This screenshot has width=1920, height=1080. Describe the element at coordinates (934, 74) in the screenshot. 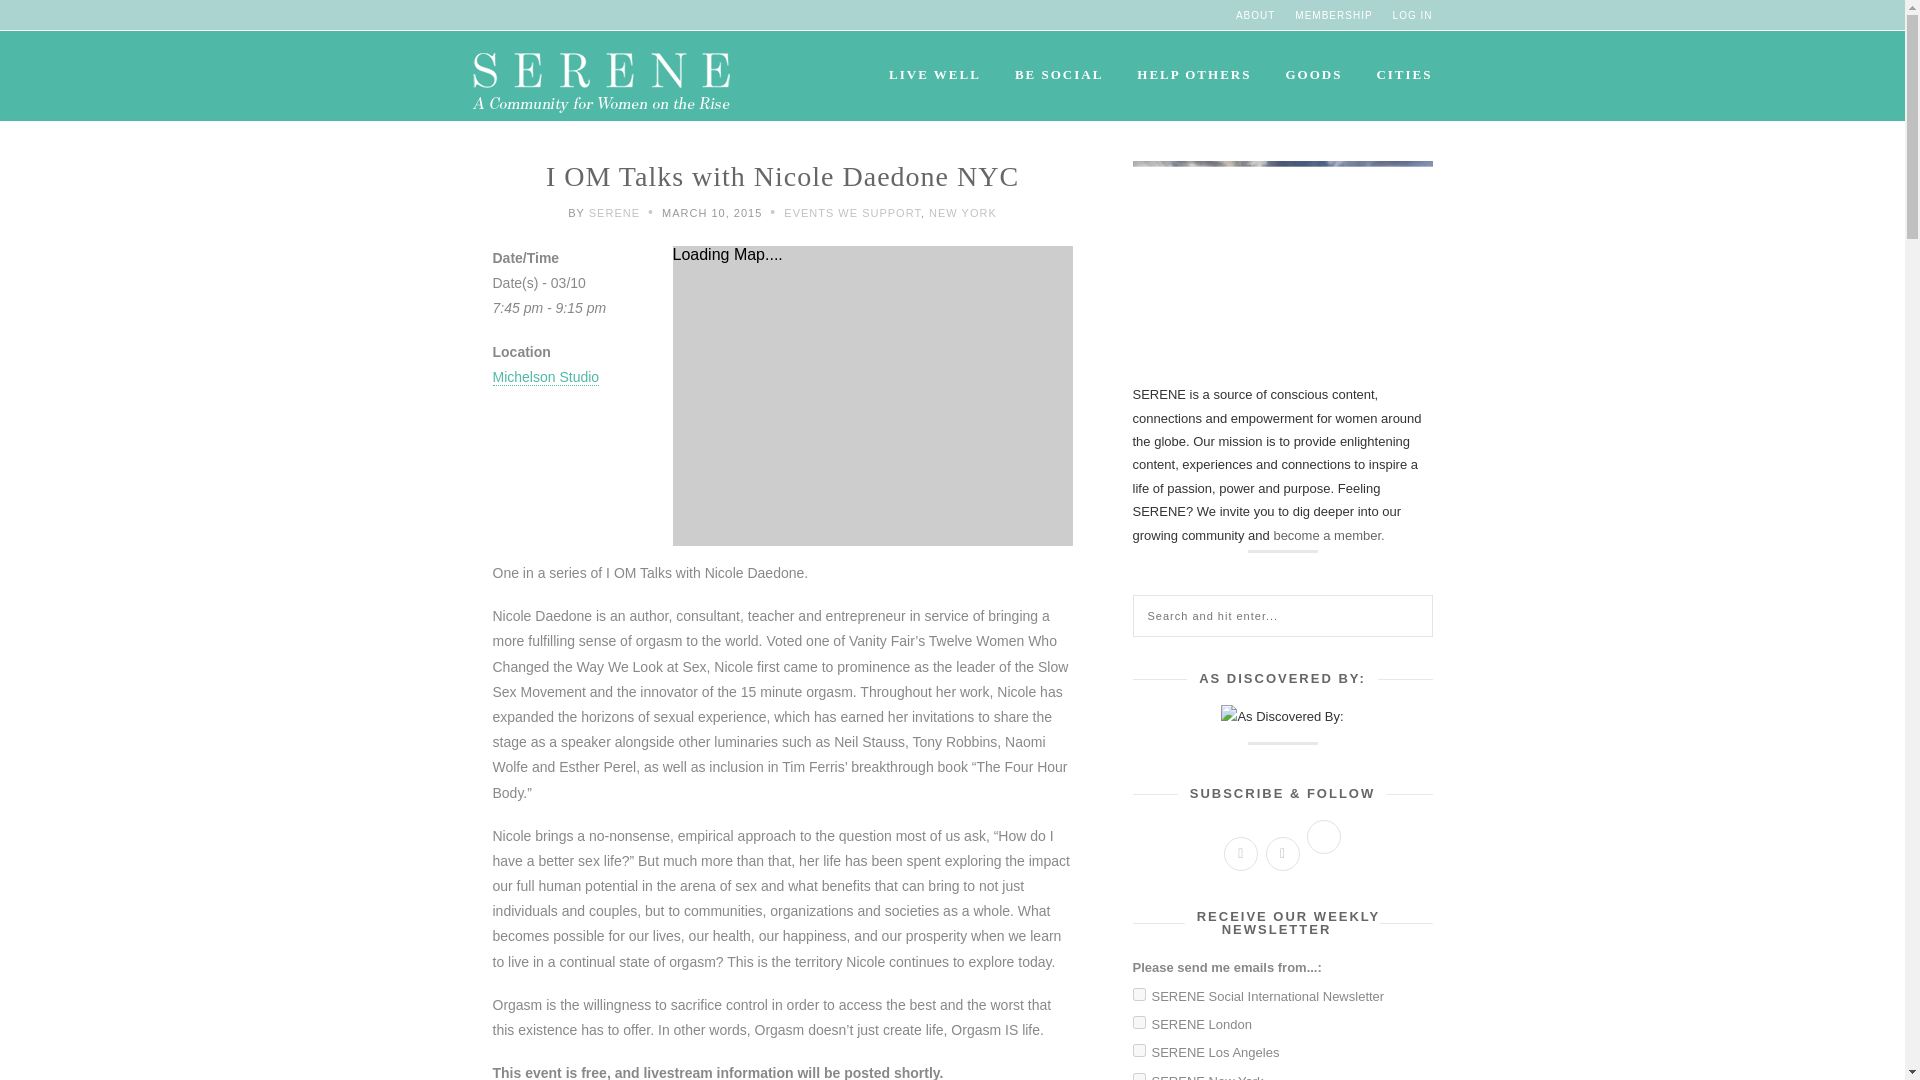

I see `LIVE WELL` at that location.